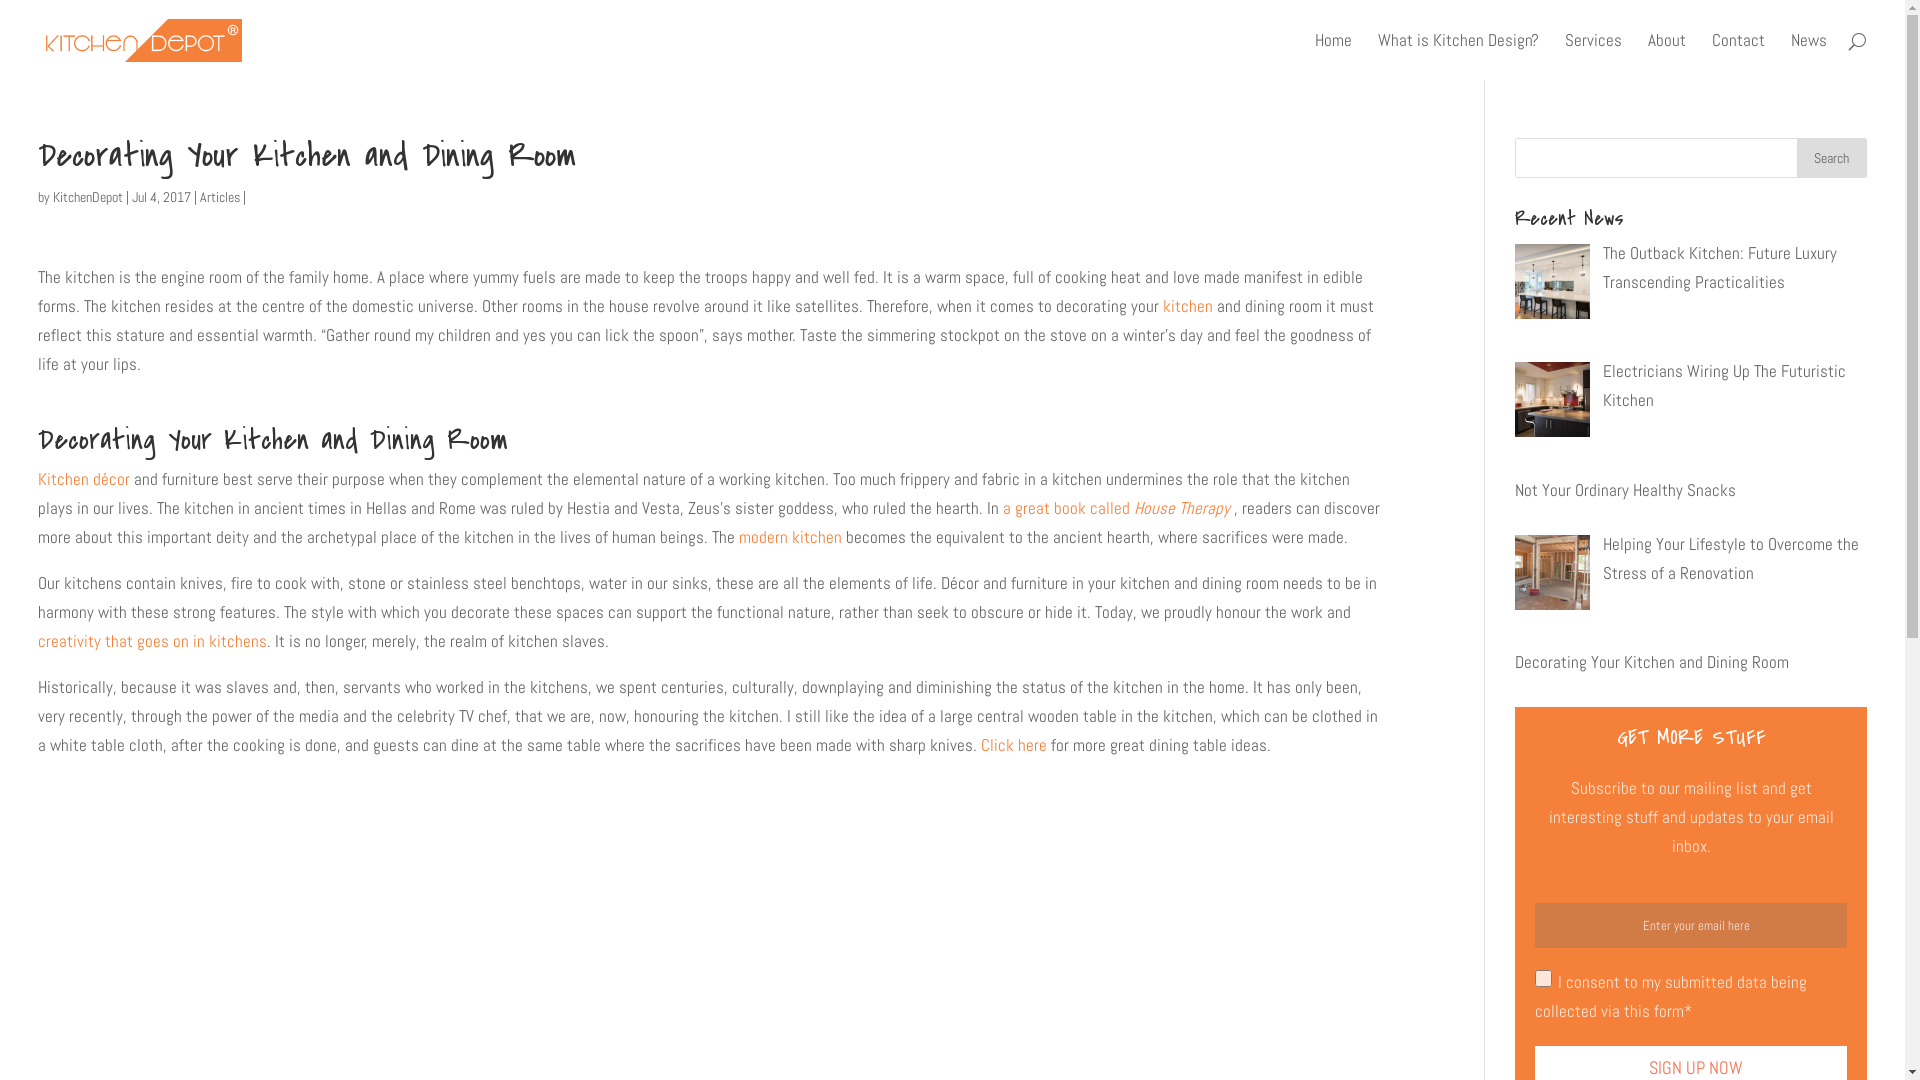 The width and height of the screenshot is (1920, 1080). I want to click on kitchen, so click(1188, 306).